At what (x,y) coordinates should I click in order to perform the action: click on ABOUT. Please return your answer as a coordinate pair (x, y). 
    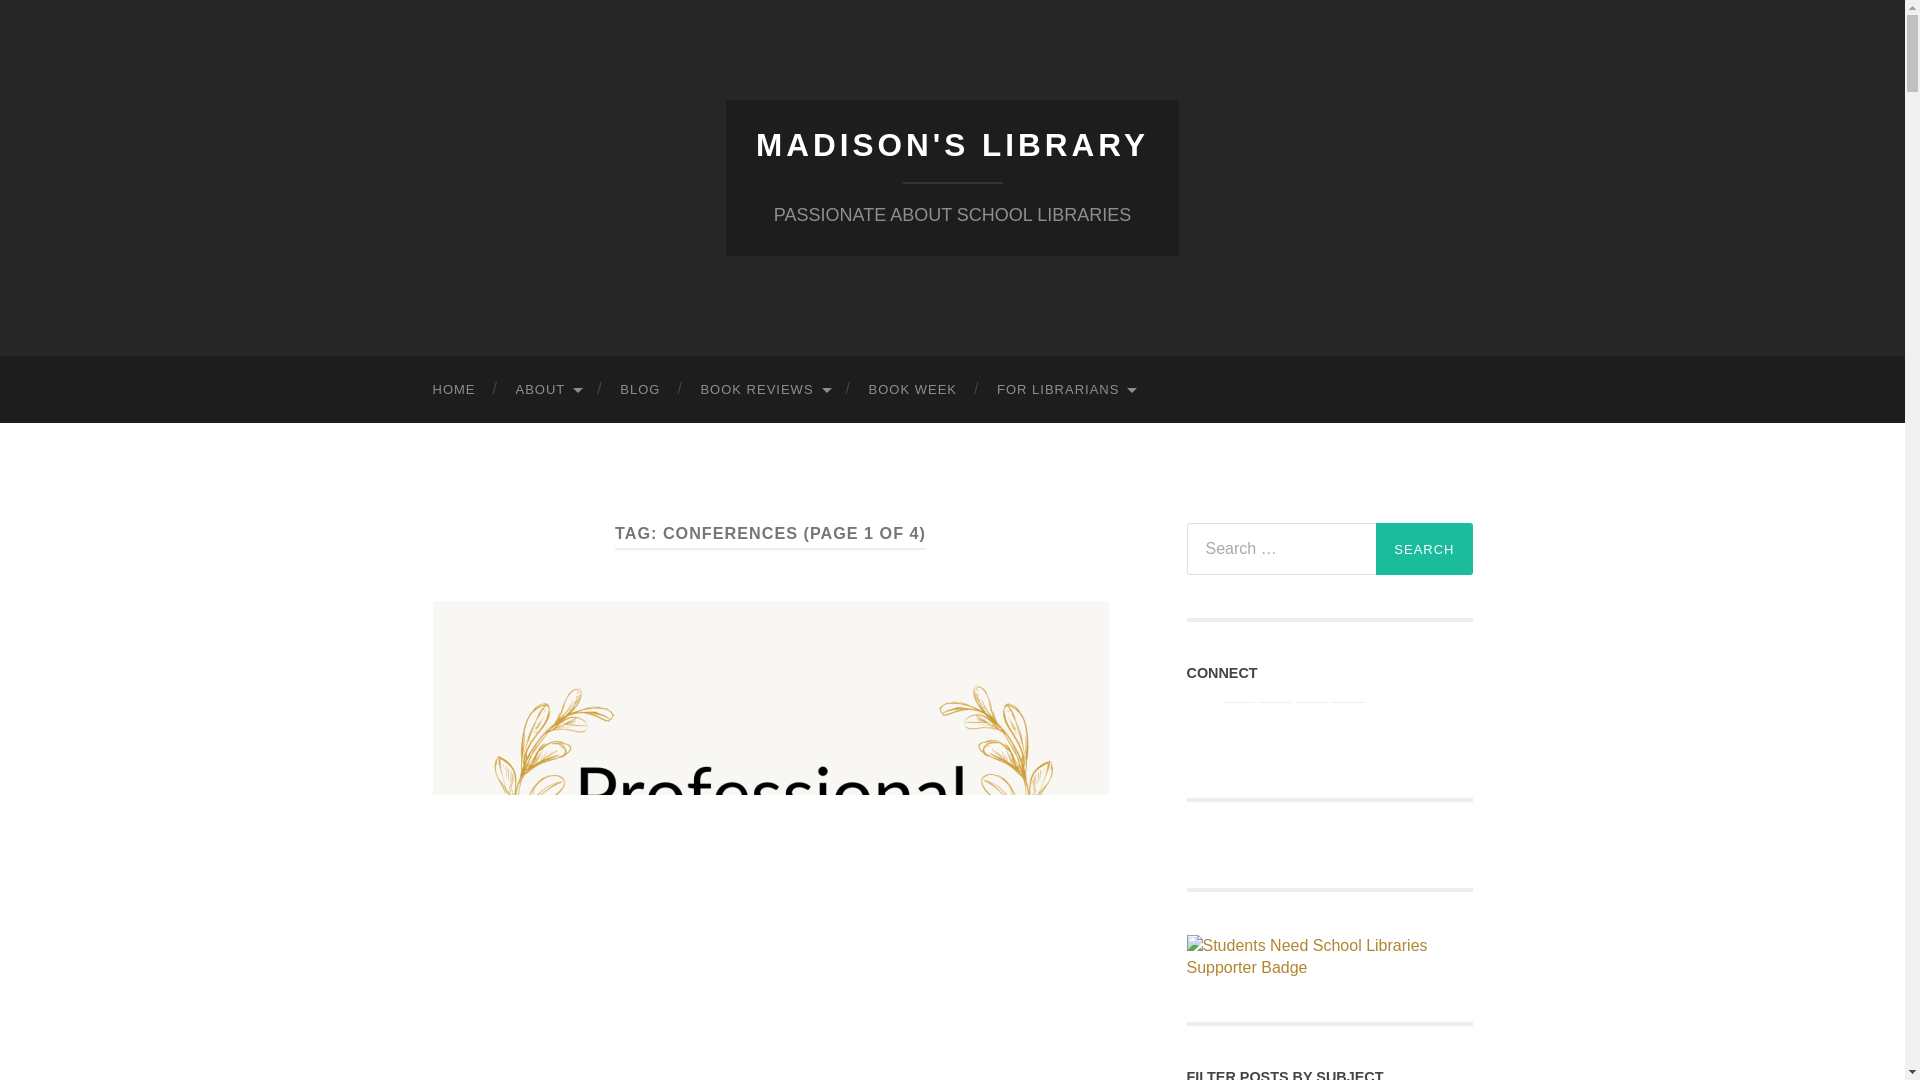
    Looking at the image, I should click on (548, 390).